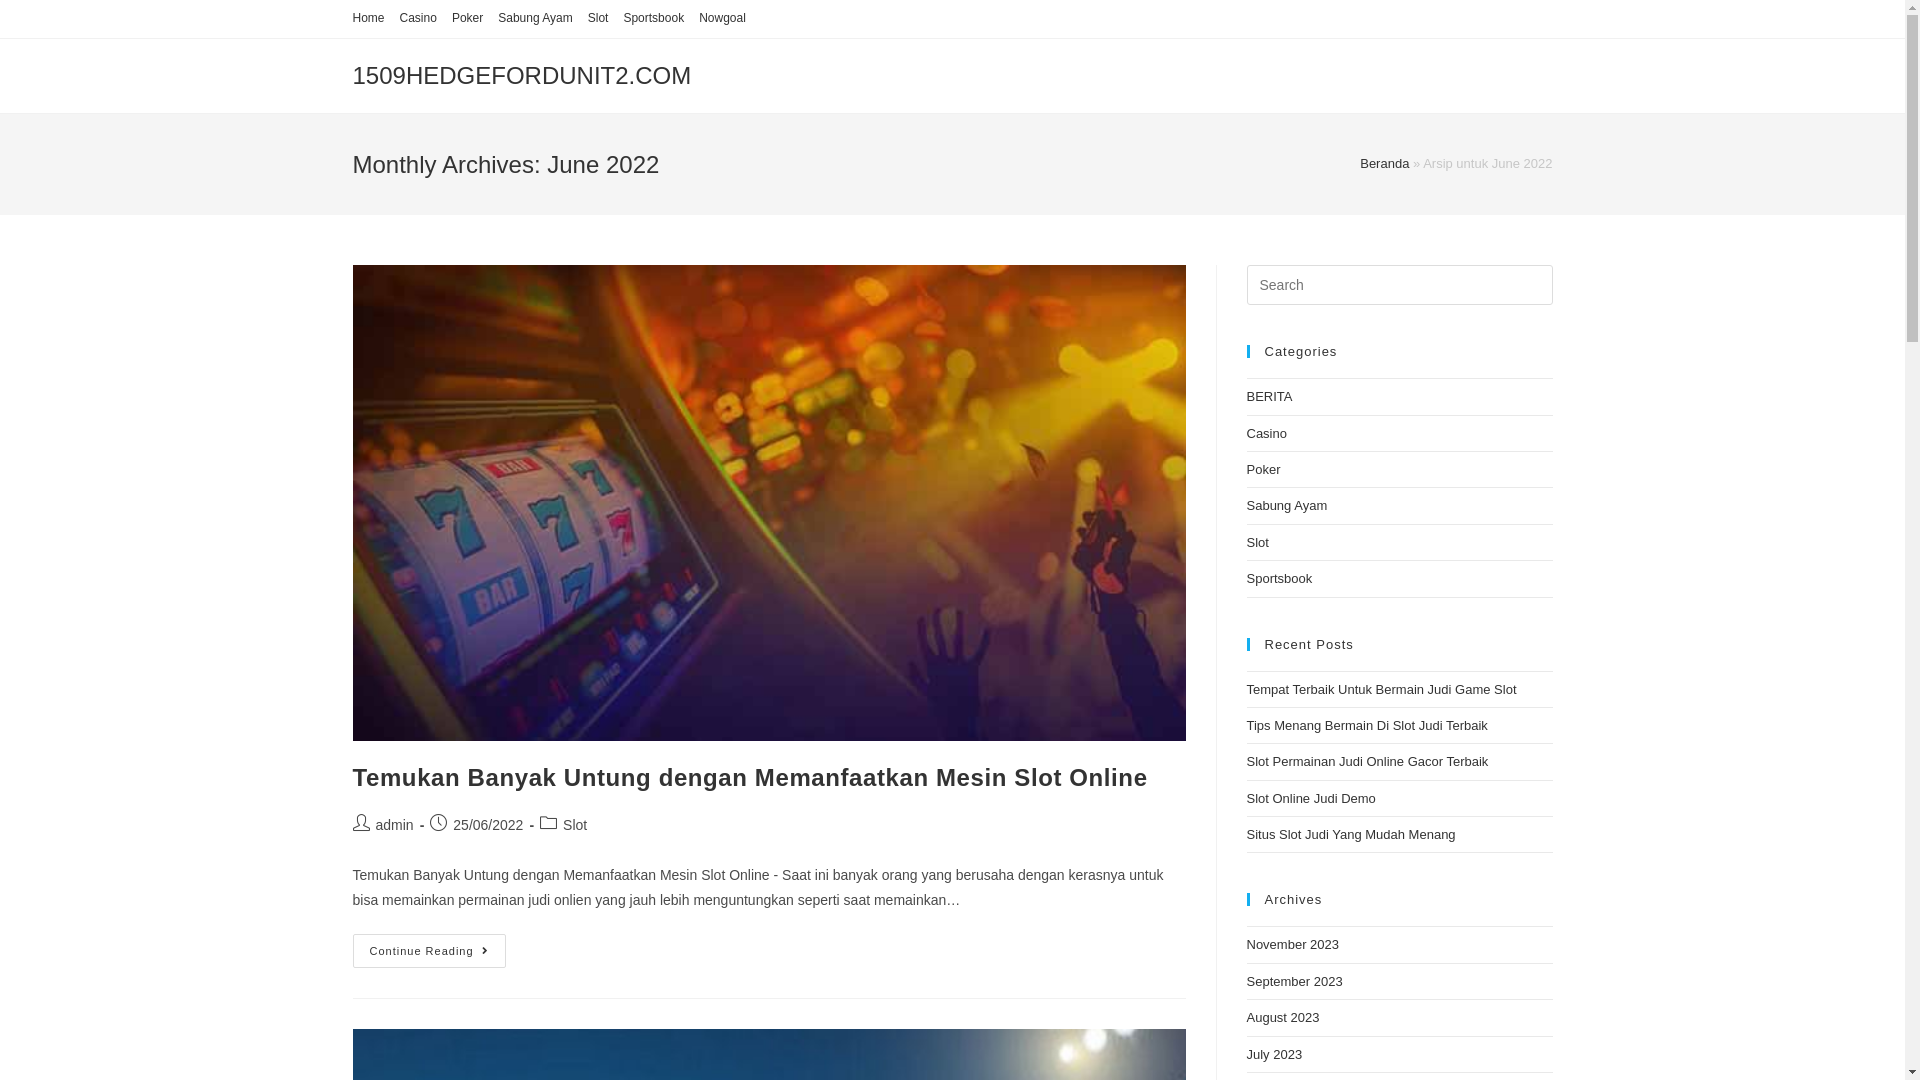 The width and height of the screenshot is (1920, 1080). I want to click on Slot Permainan Judi Online Gacor Terbaik, so click(1367, 762).